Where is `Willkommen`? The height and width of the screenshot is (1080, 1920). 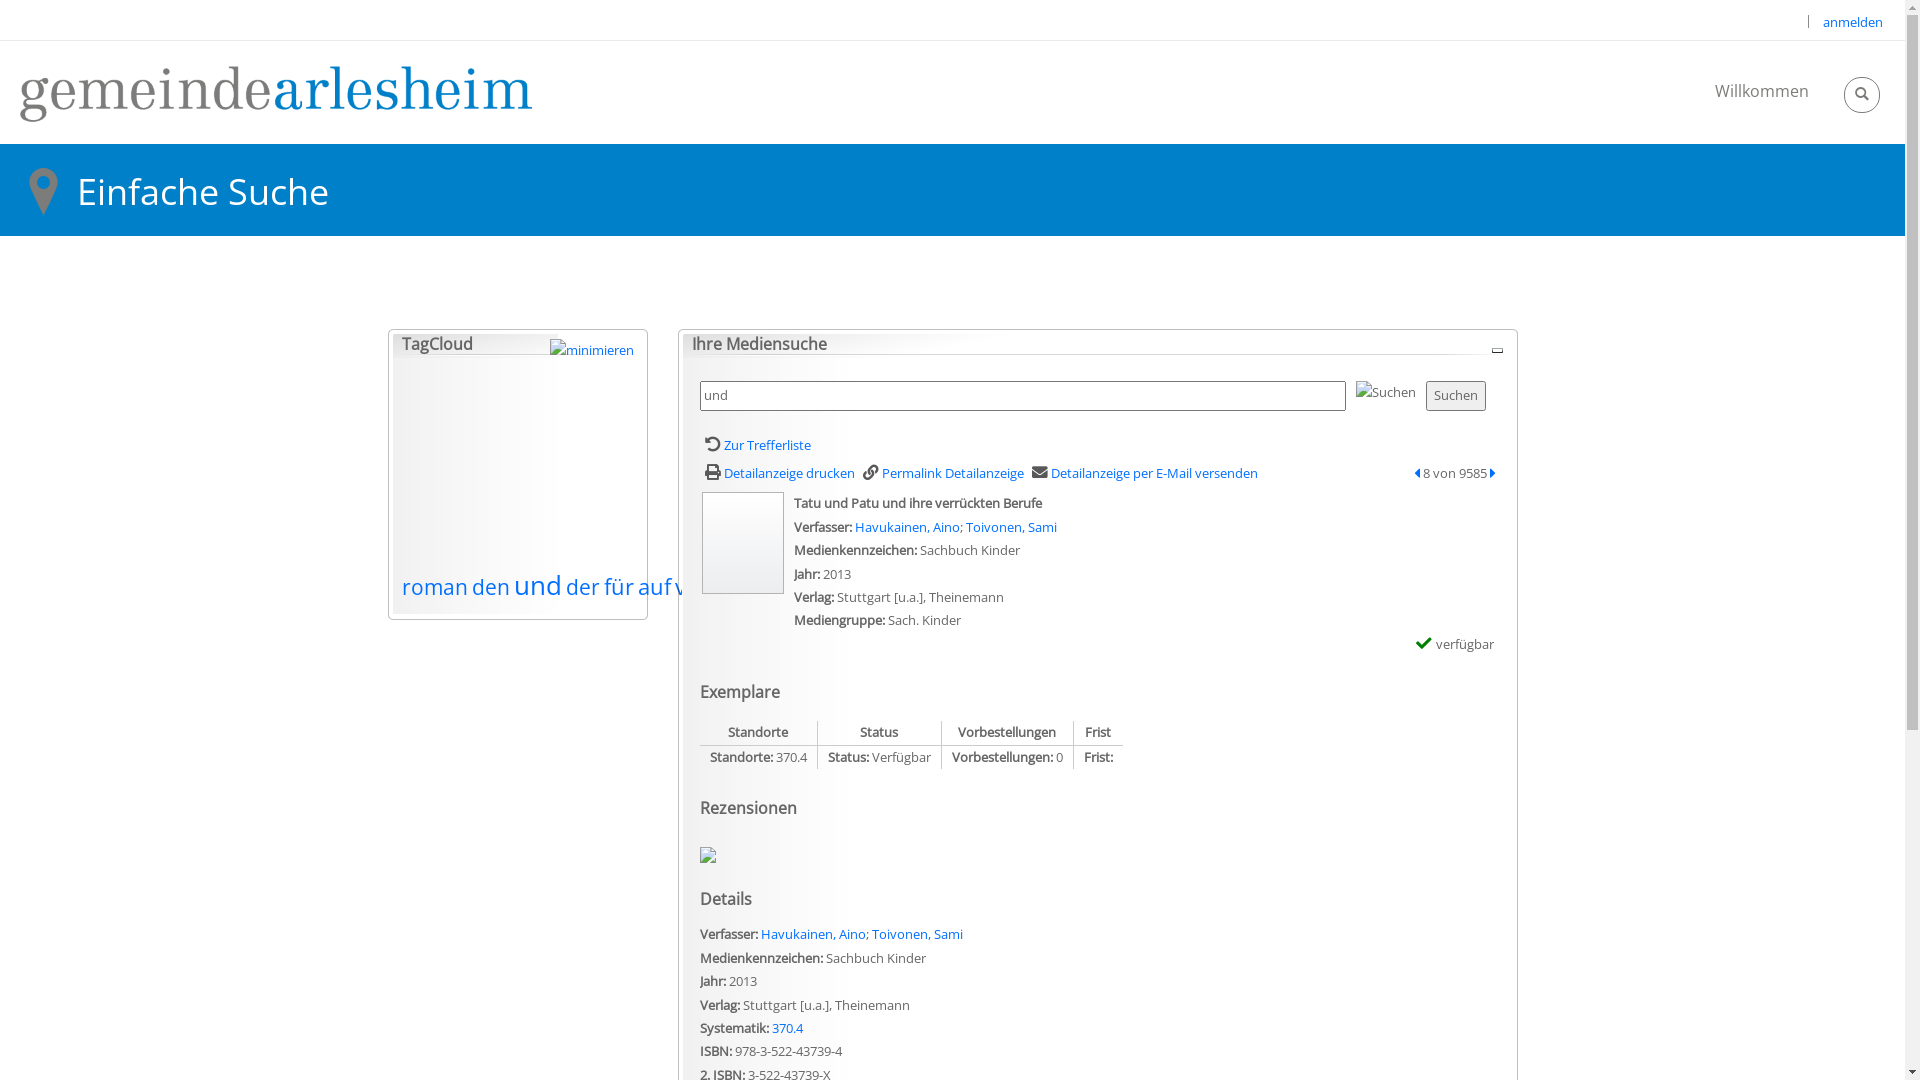
Willkommen is located at coordinates (1762, 91).